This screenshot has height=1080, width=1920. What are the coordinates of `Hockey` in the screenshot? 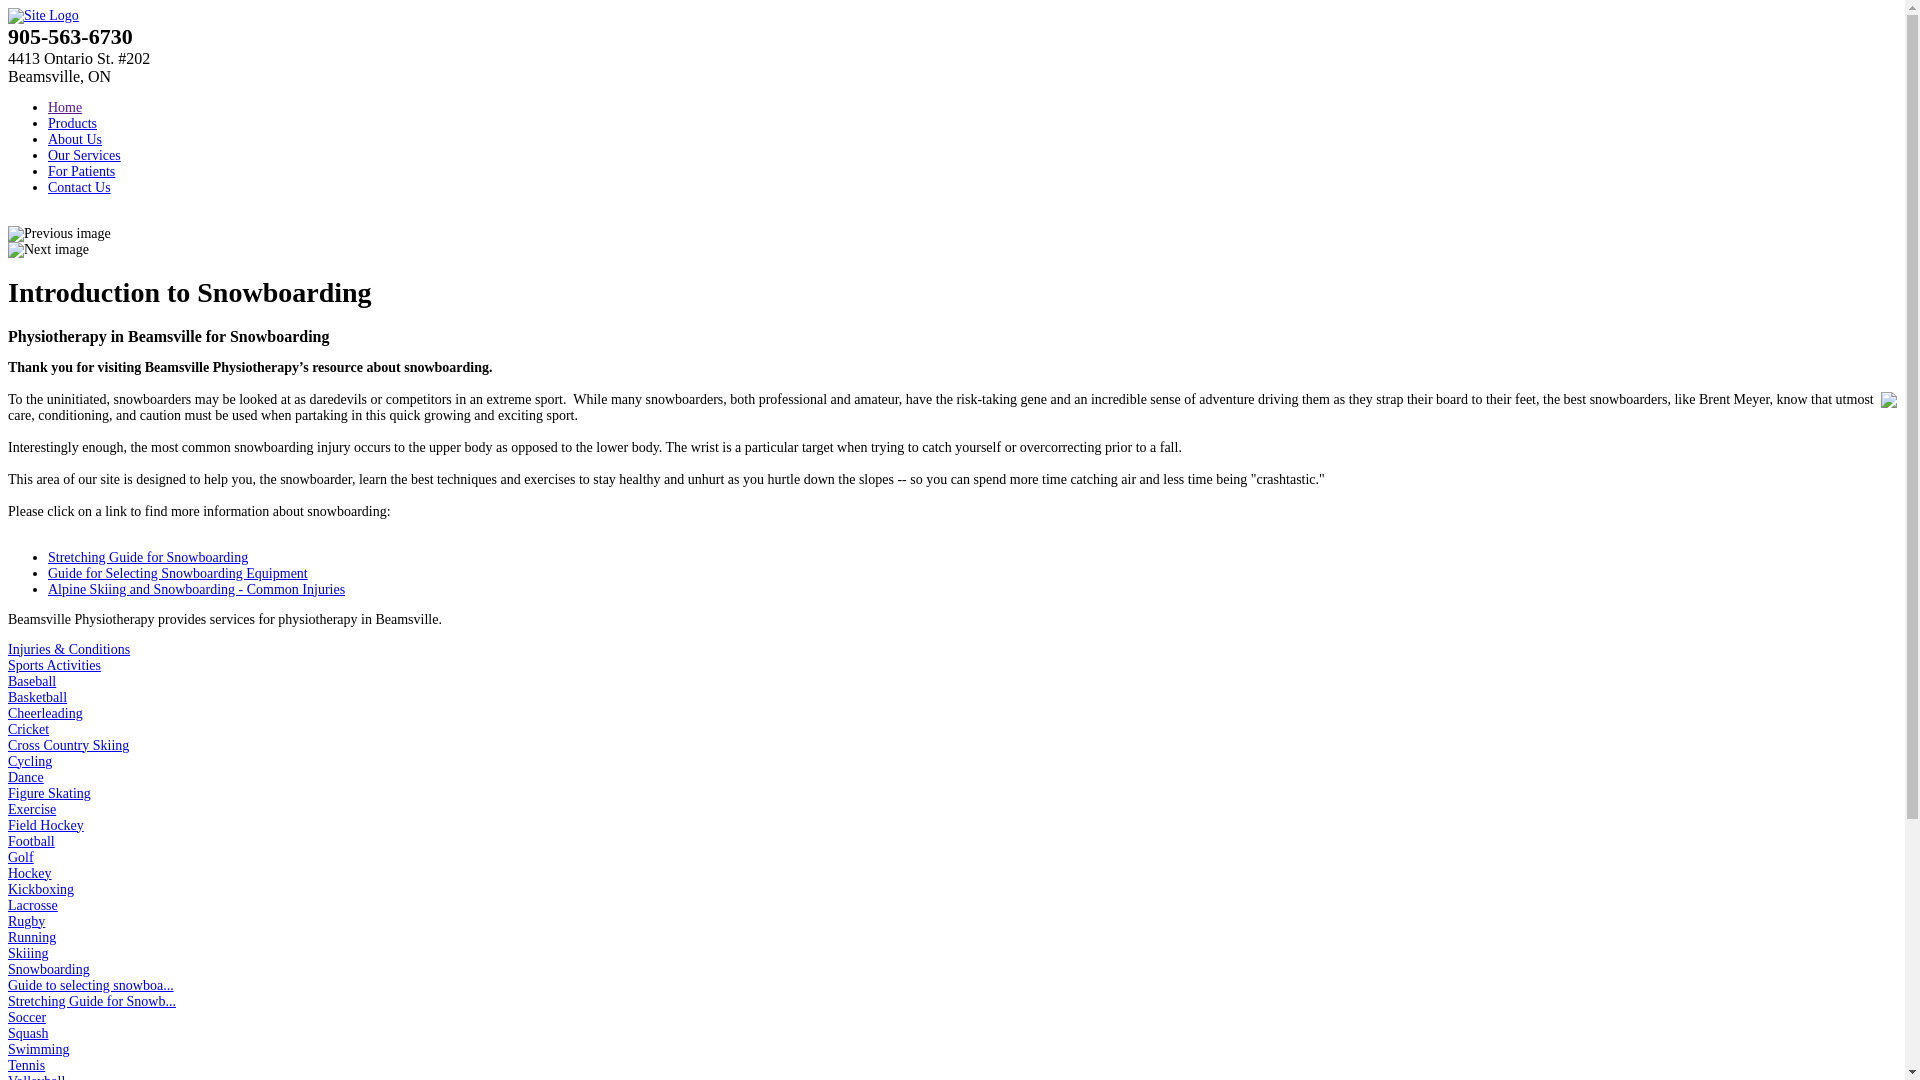 It's located at (30, 874).